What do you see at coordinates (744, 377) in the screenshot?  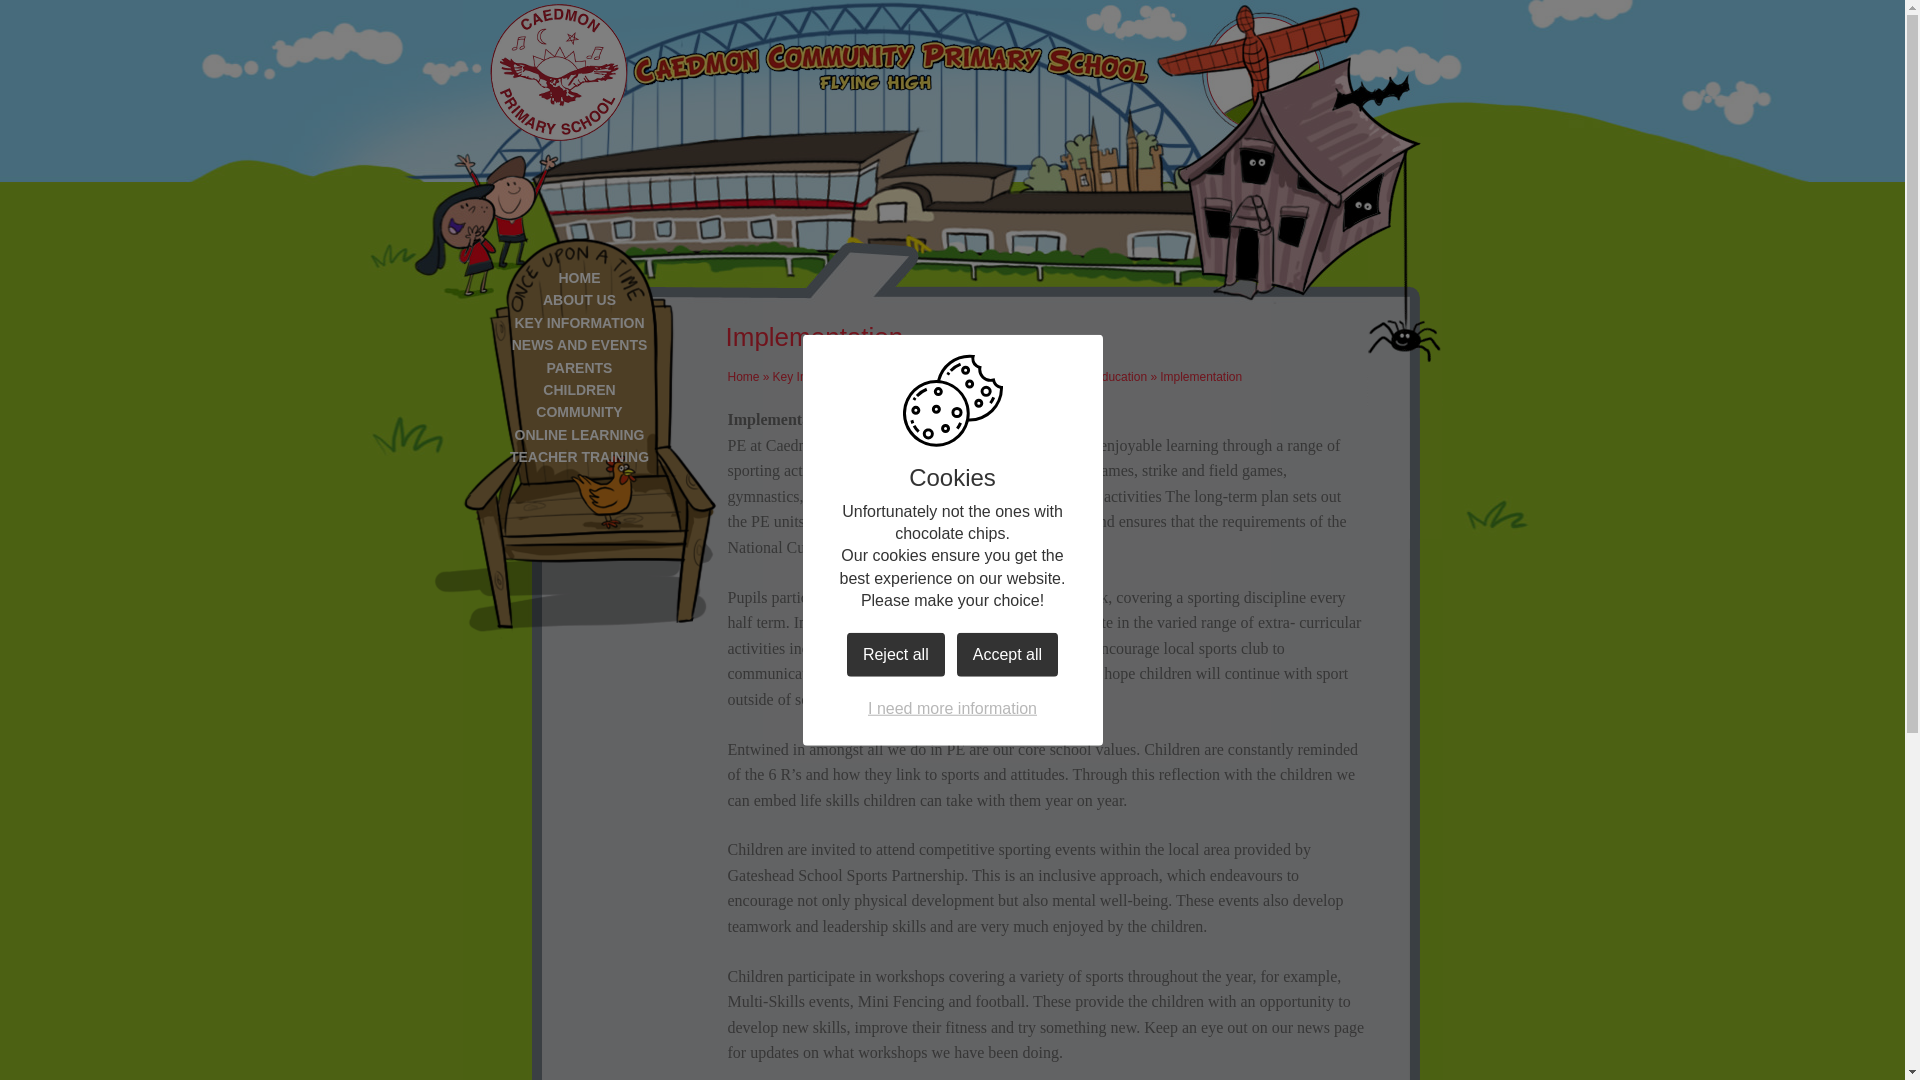 I see `Home` at bounding box center [744, 377].